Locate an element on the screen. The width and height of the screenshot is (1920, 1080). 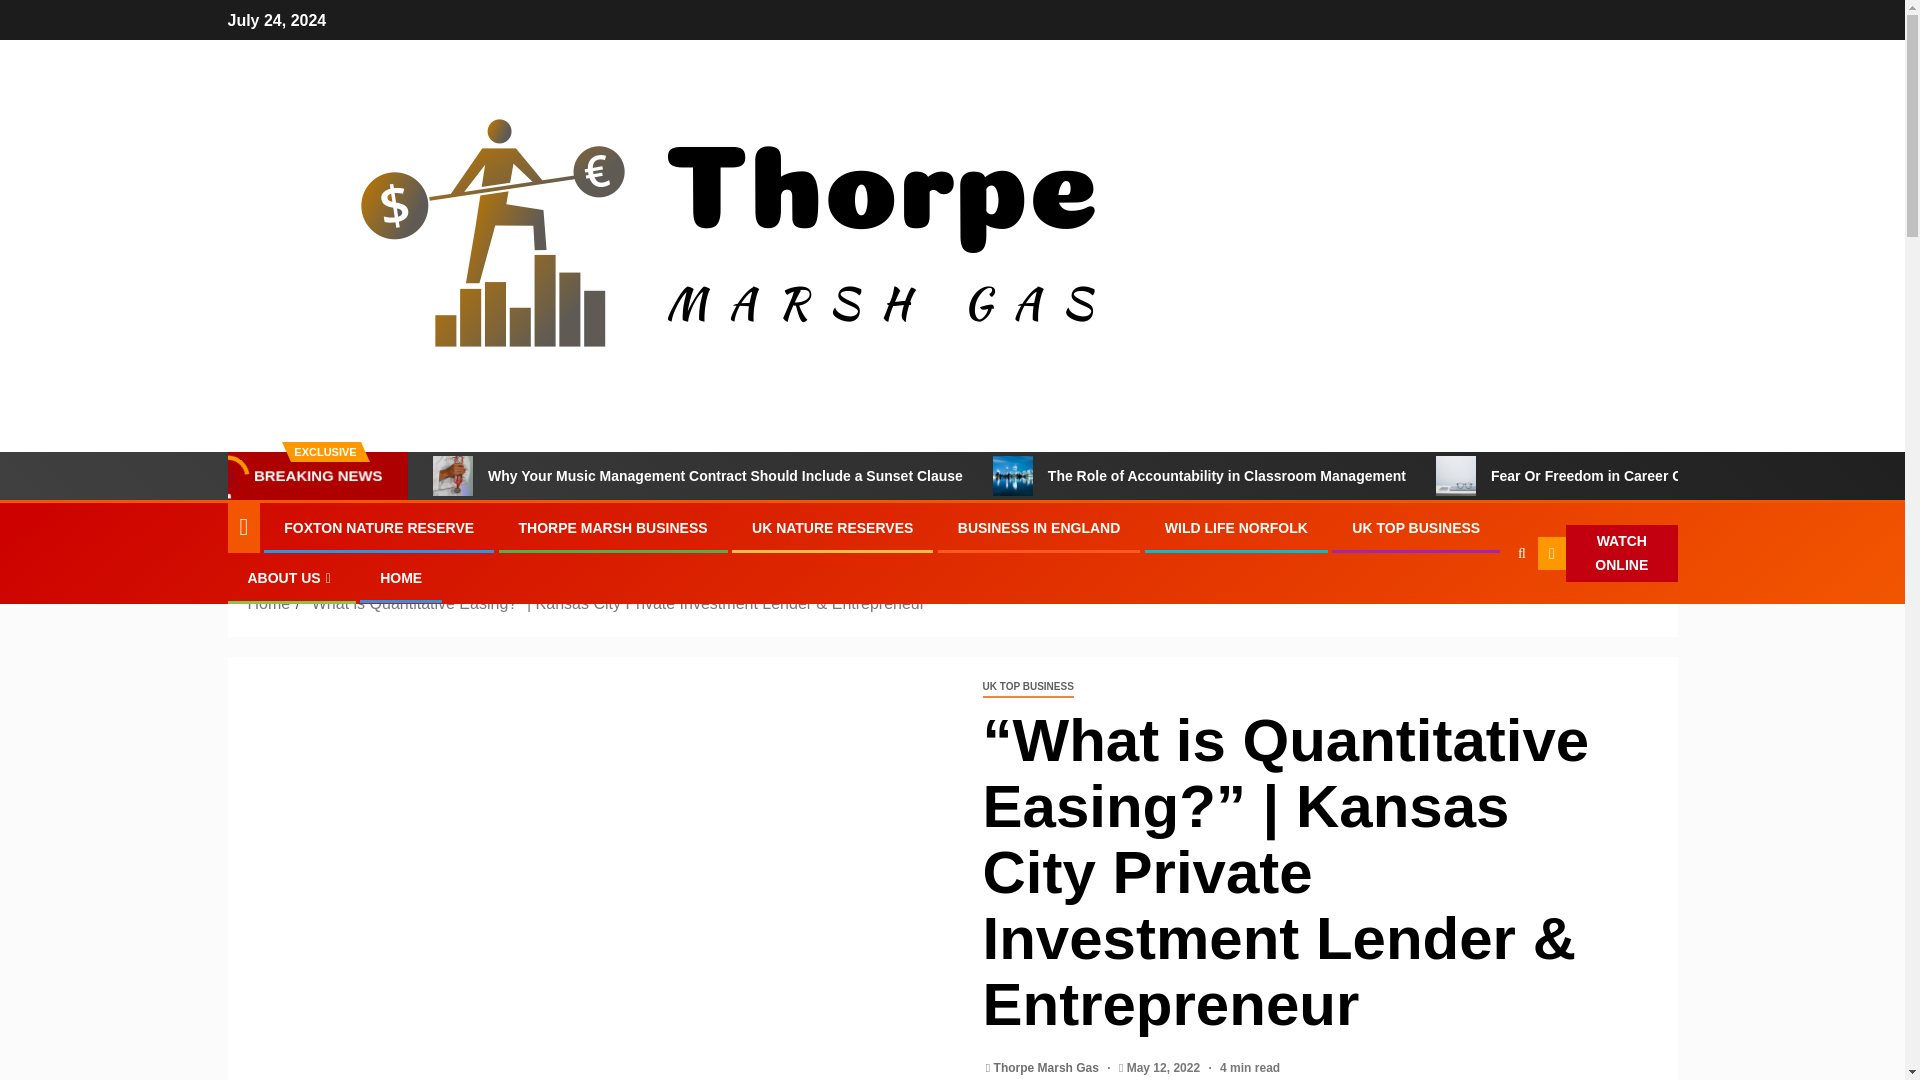
UK TOP BUSINESS is located at coordinates (1027, 687).